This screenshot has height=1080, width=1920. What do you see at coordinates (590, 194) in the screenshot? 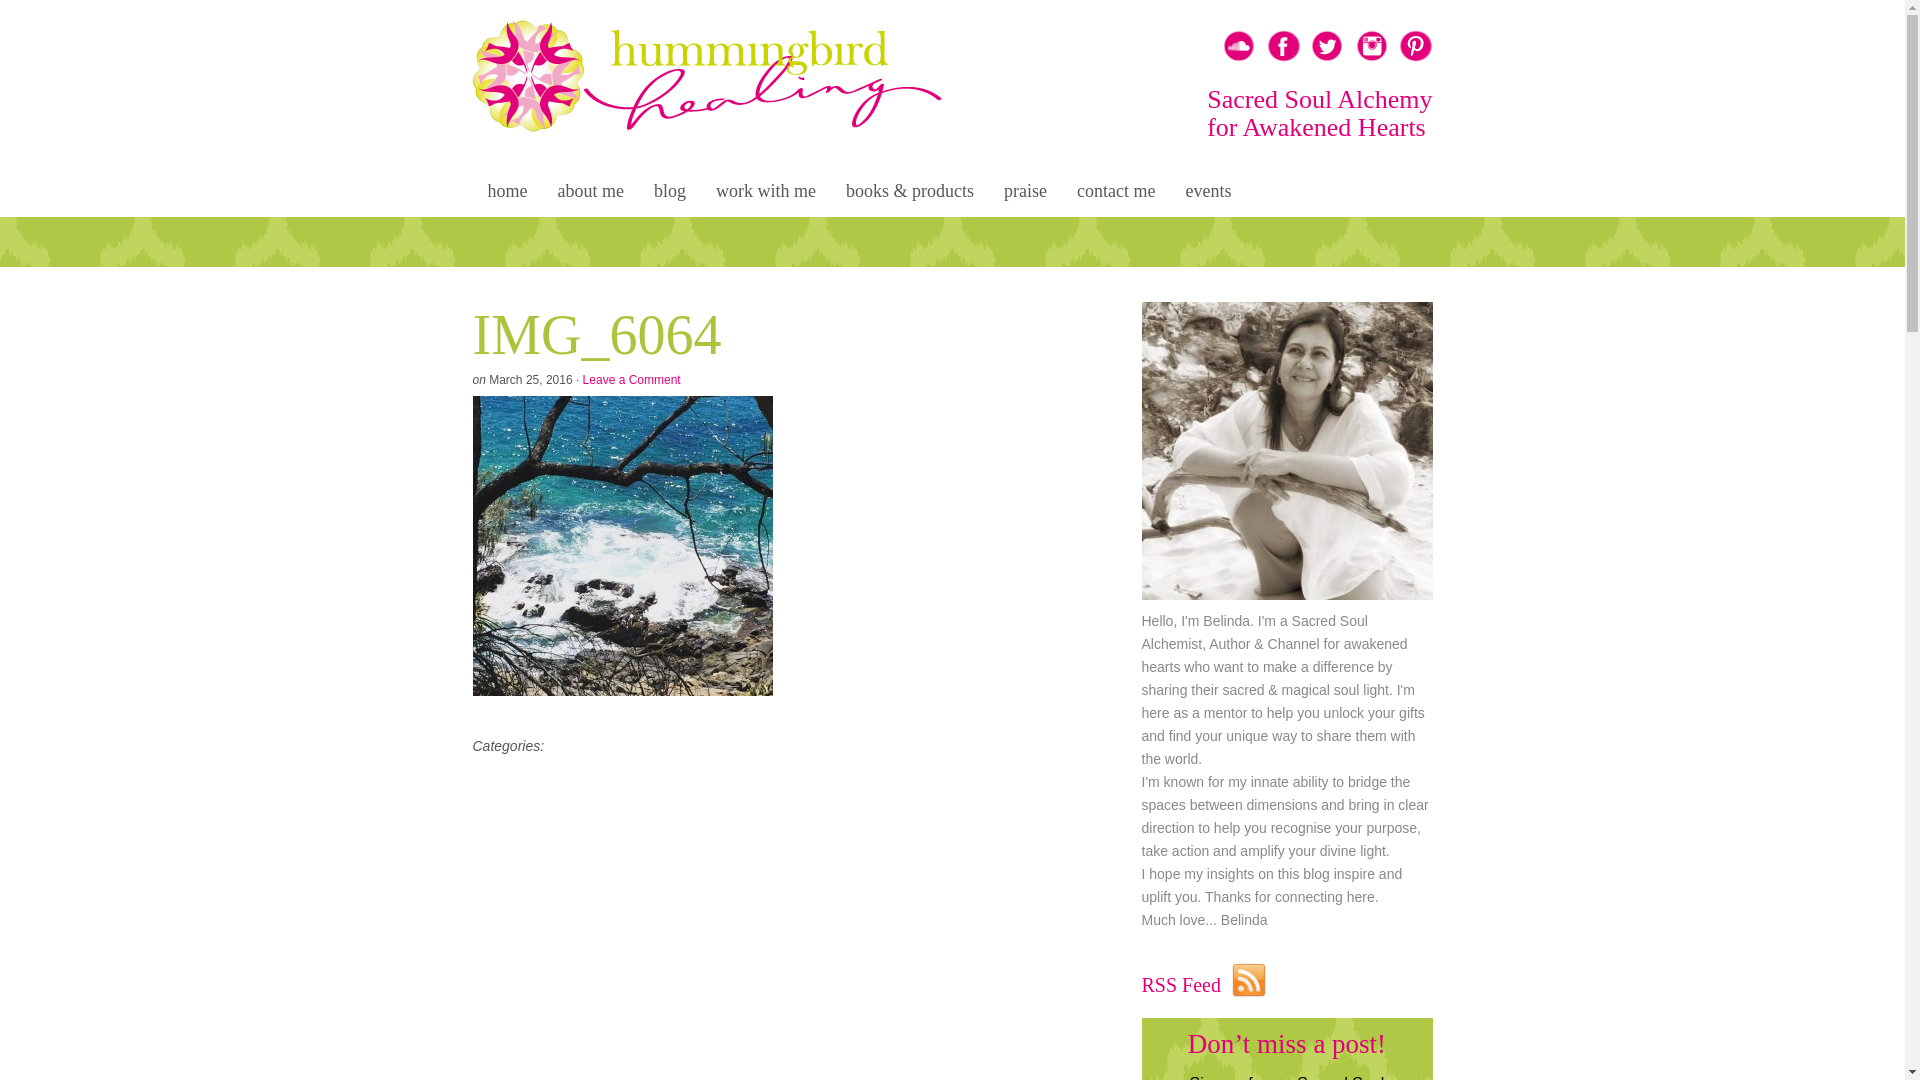
I see `about me` at bounding box center [590, 194].